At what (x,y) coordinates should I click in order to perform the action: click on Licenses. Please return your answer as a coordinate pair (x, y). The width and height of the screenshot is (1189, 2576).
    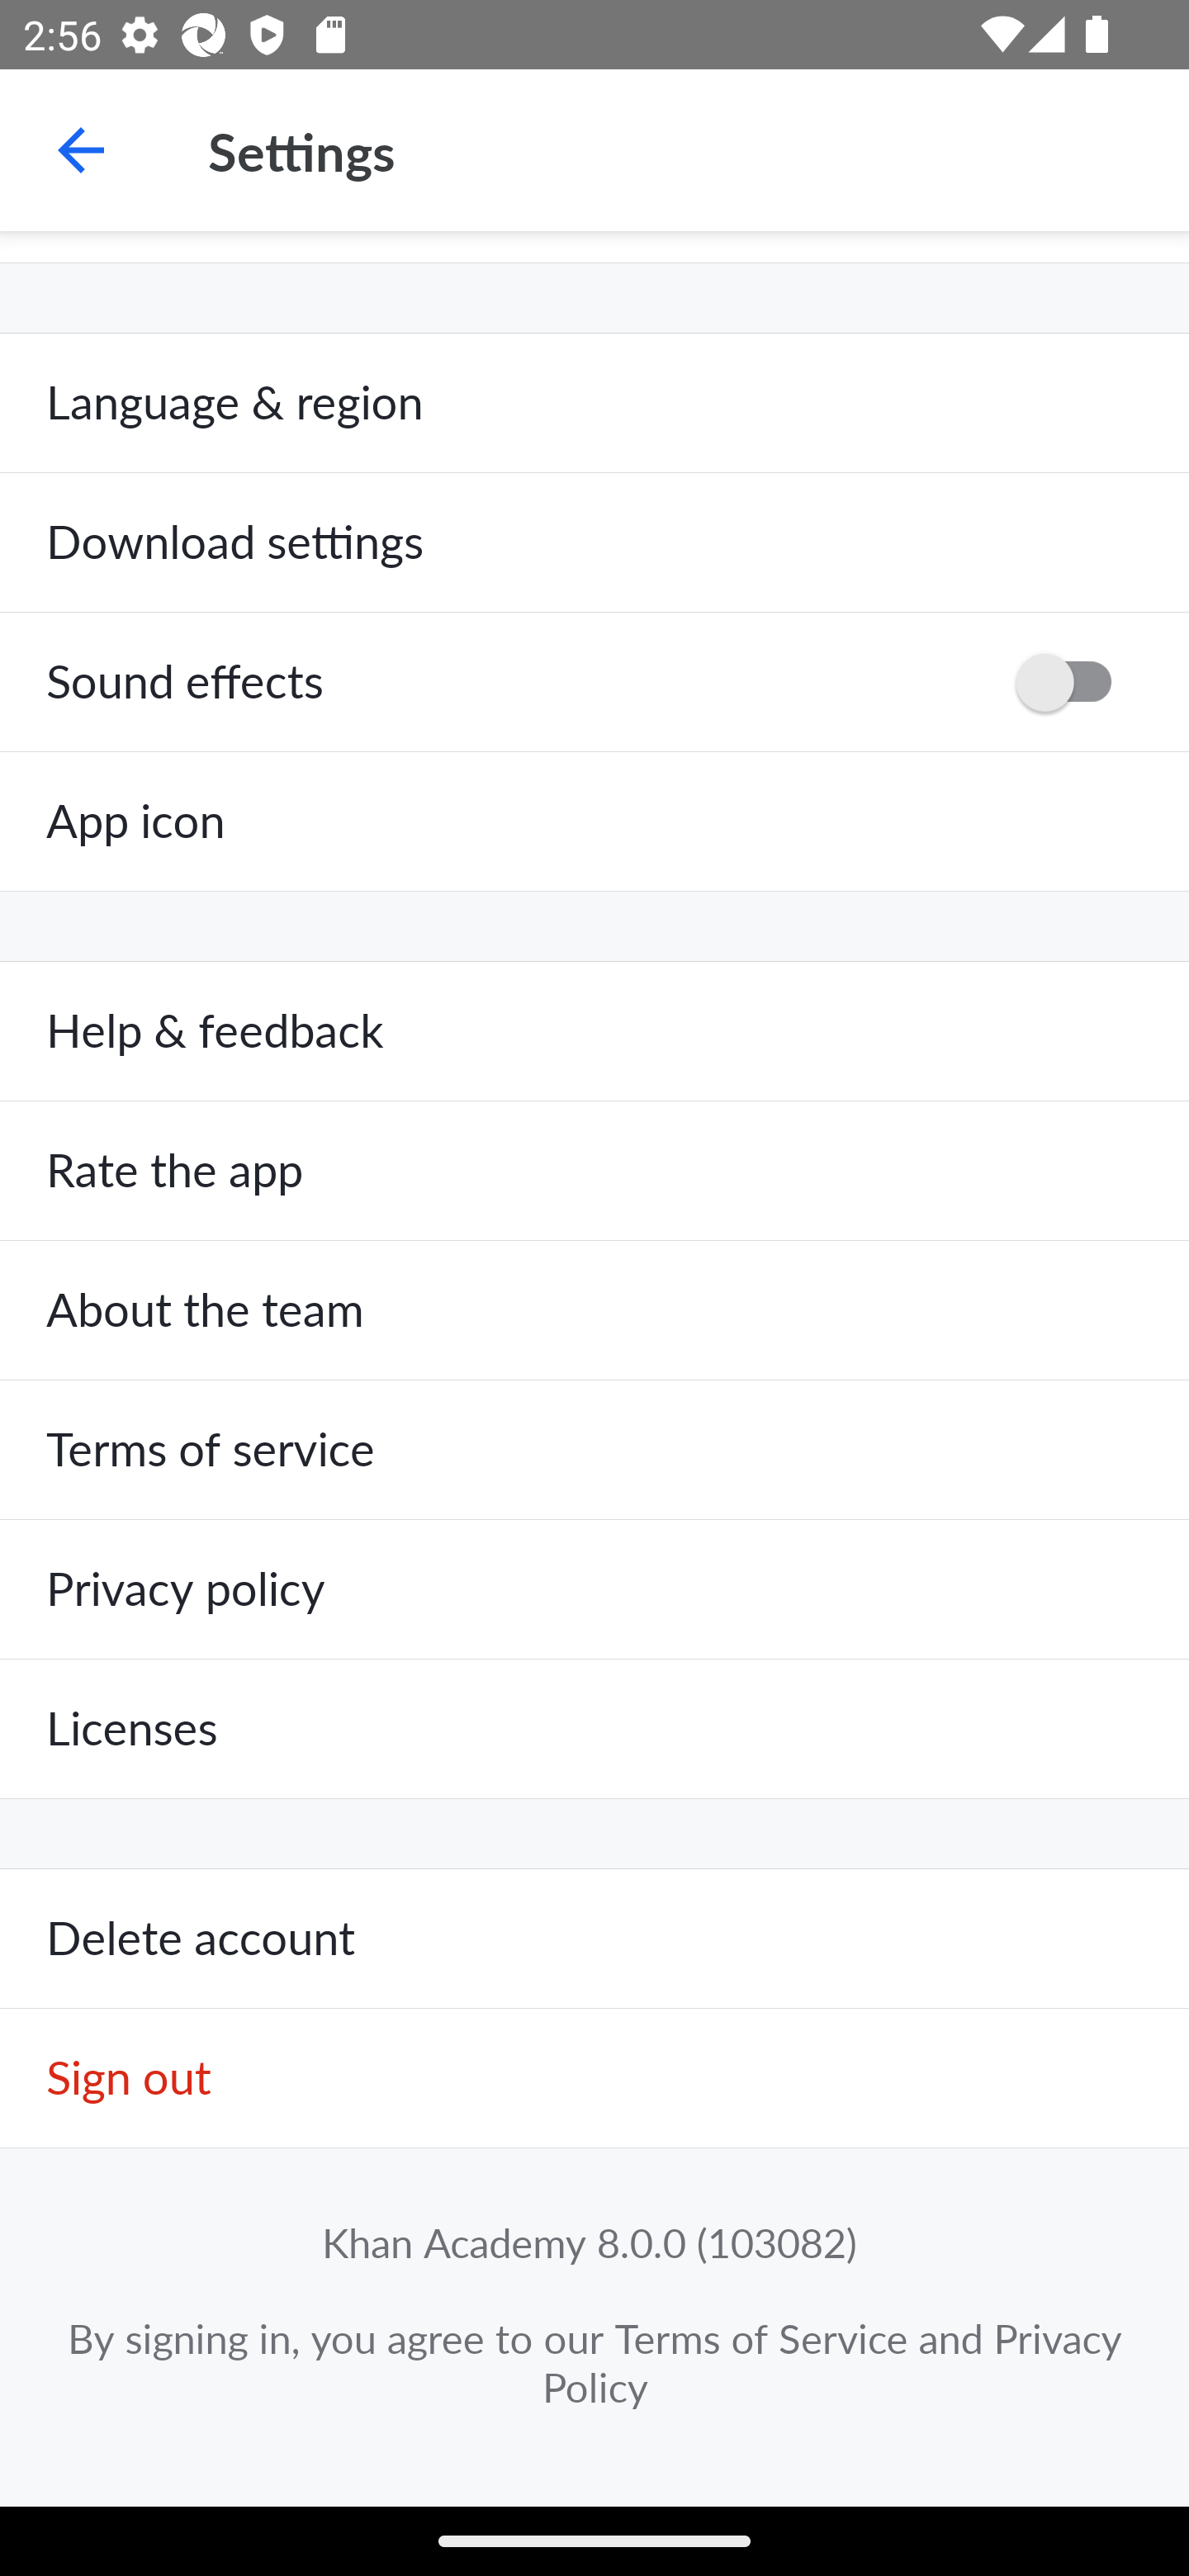
    Looking at the image, I should click on (594, 1728).